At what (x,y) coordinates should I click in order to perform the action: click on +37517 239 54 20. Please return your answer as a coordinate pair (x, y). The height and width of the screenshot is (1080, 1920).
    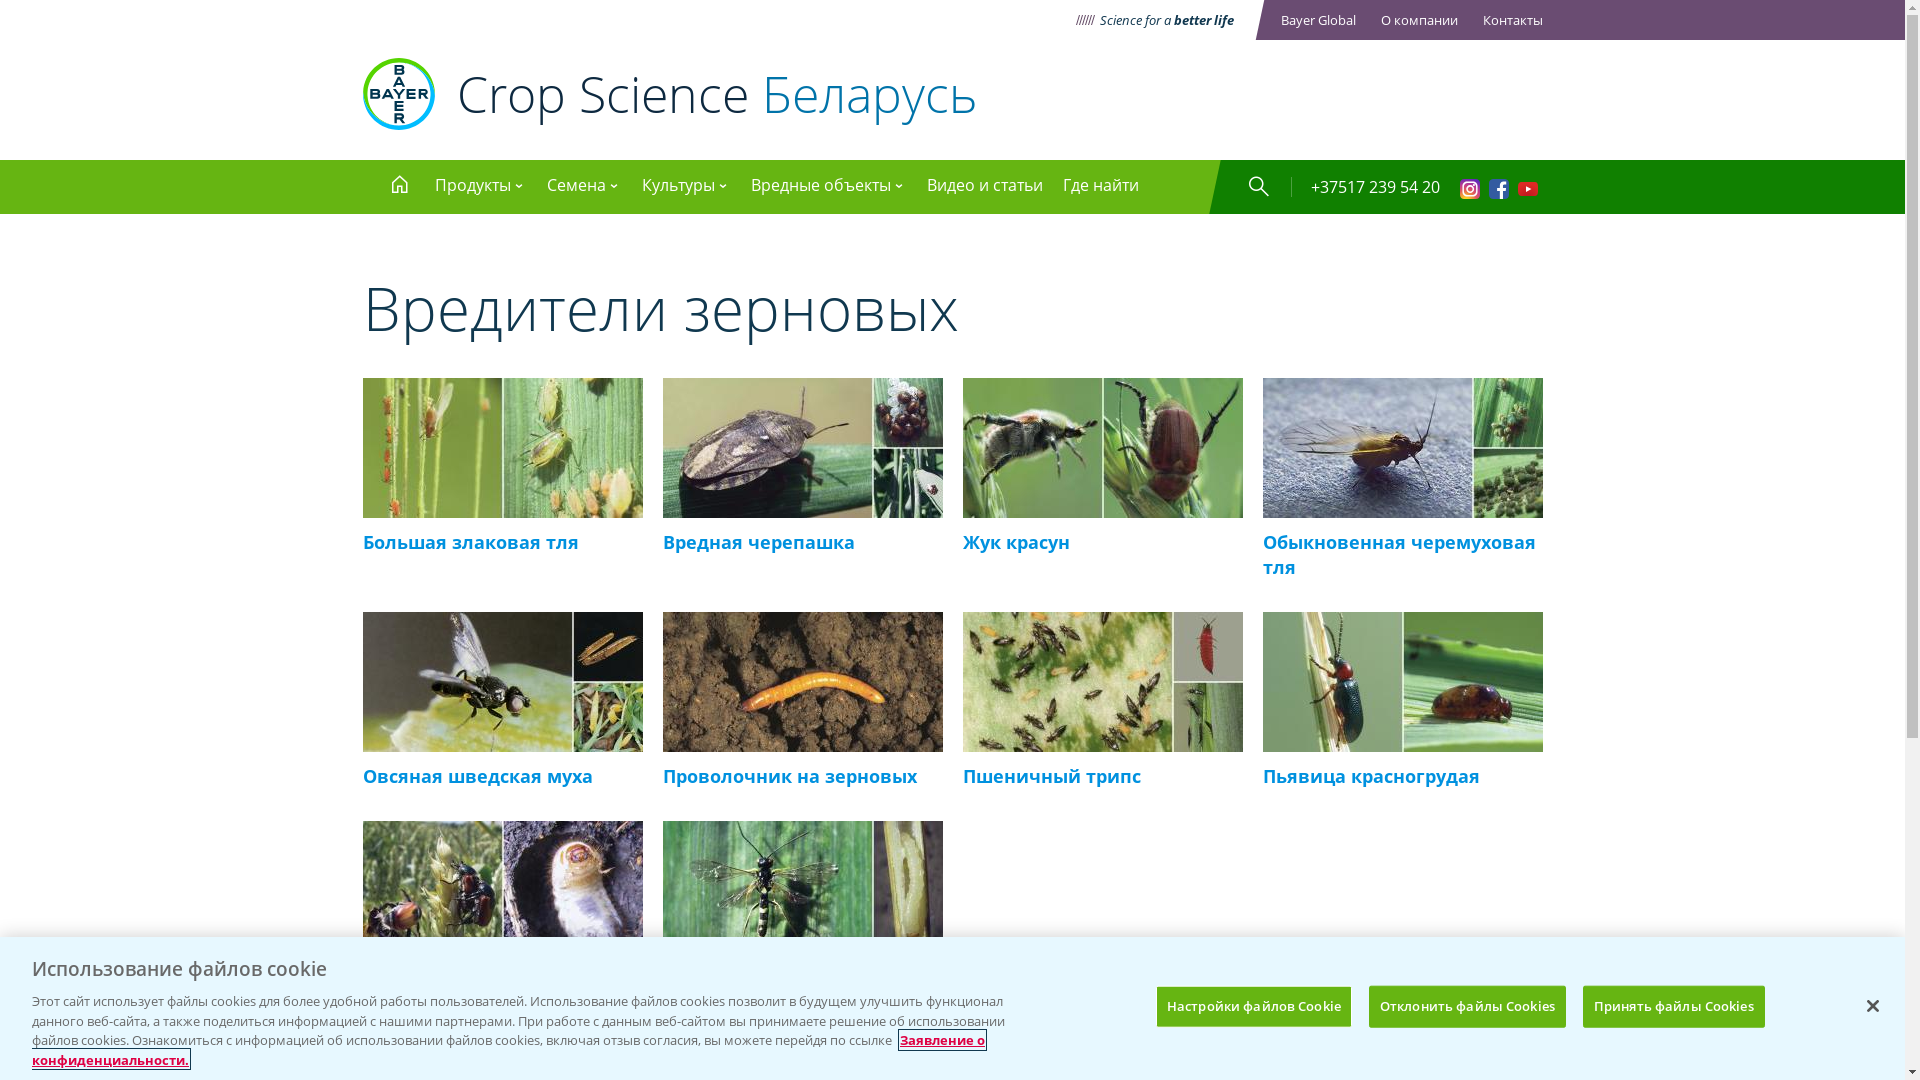
    Looking at the image, I should click on (1374, 187).